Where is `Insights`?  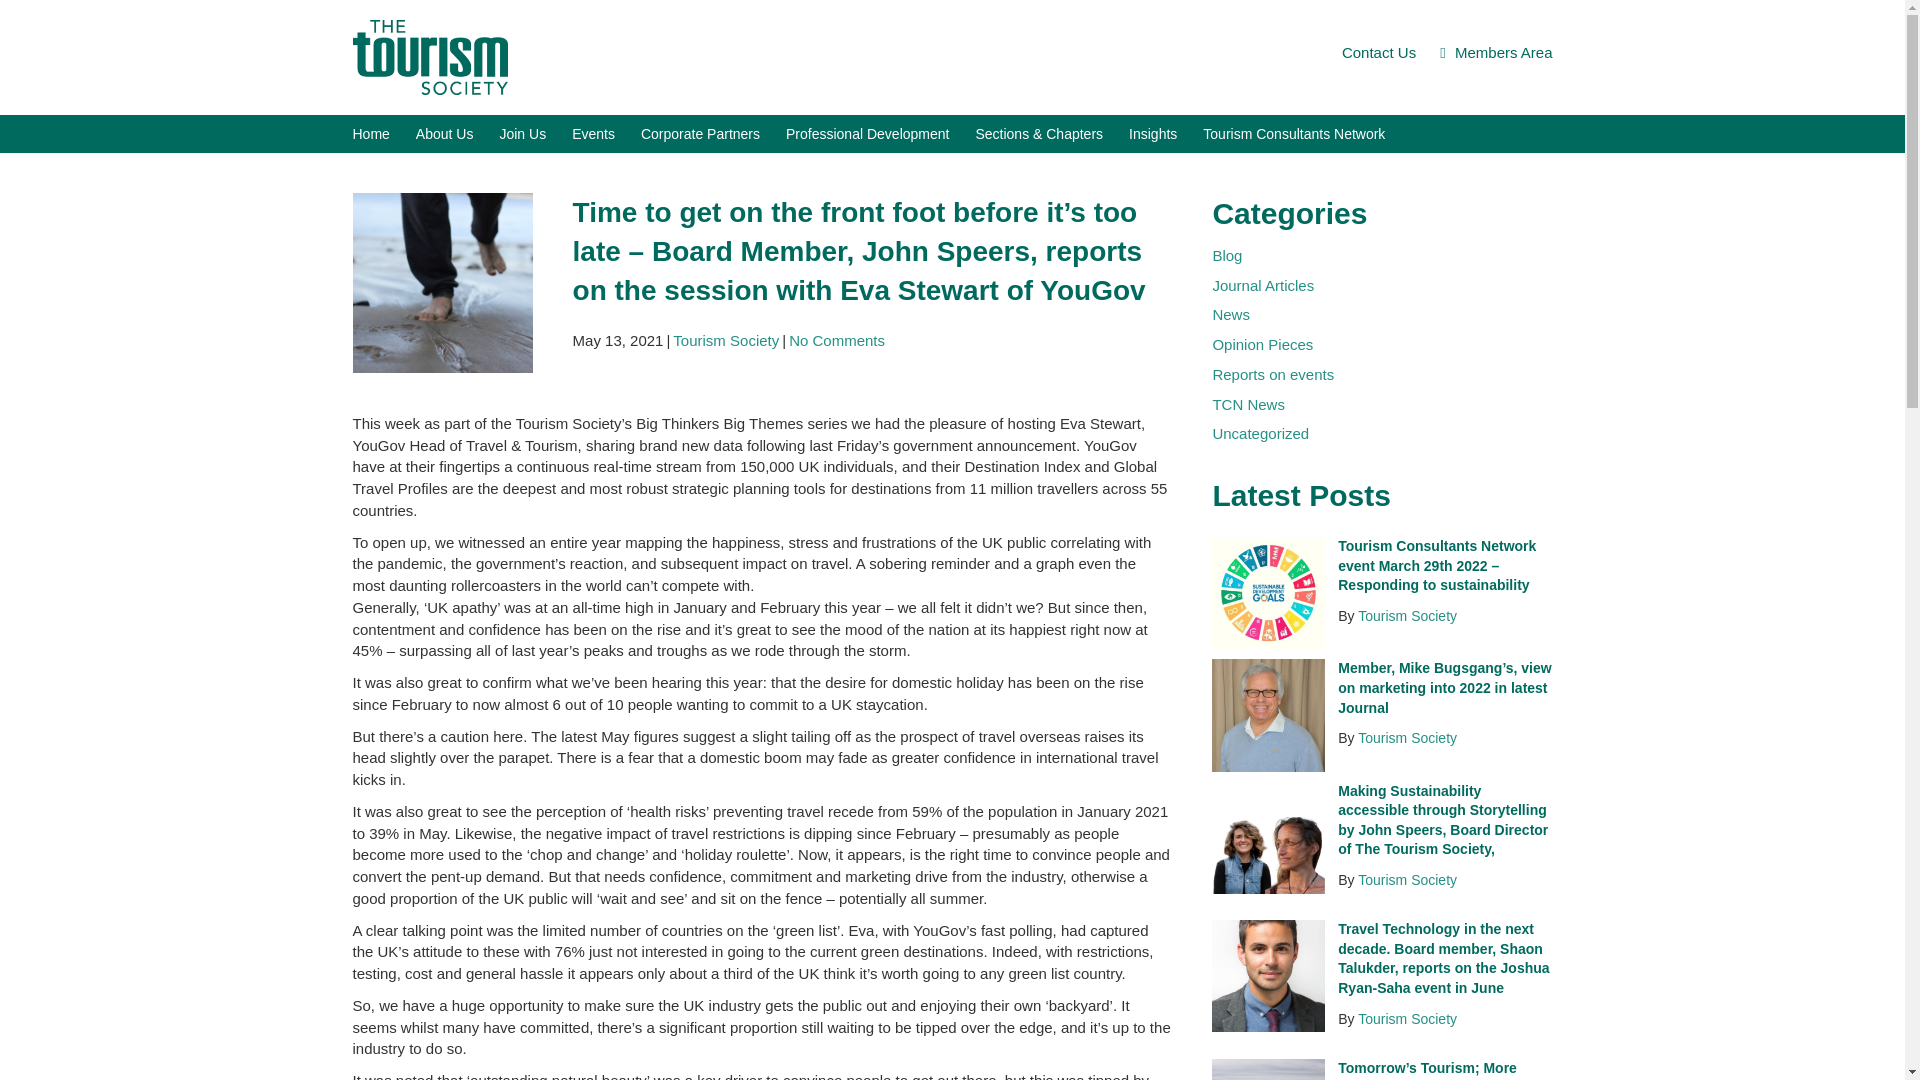 Insights is located at coordinates (1164, 134).